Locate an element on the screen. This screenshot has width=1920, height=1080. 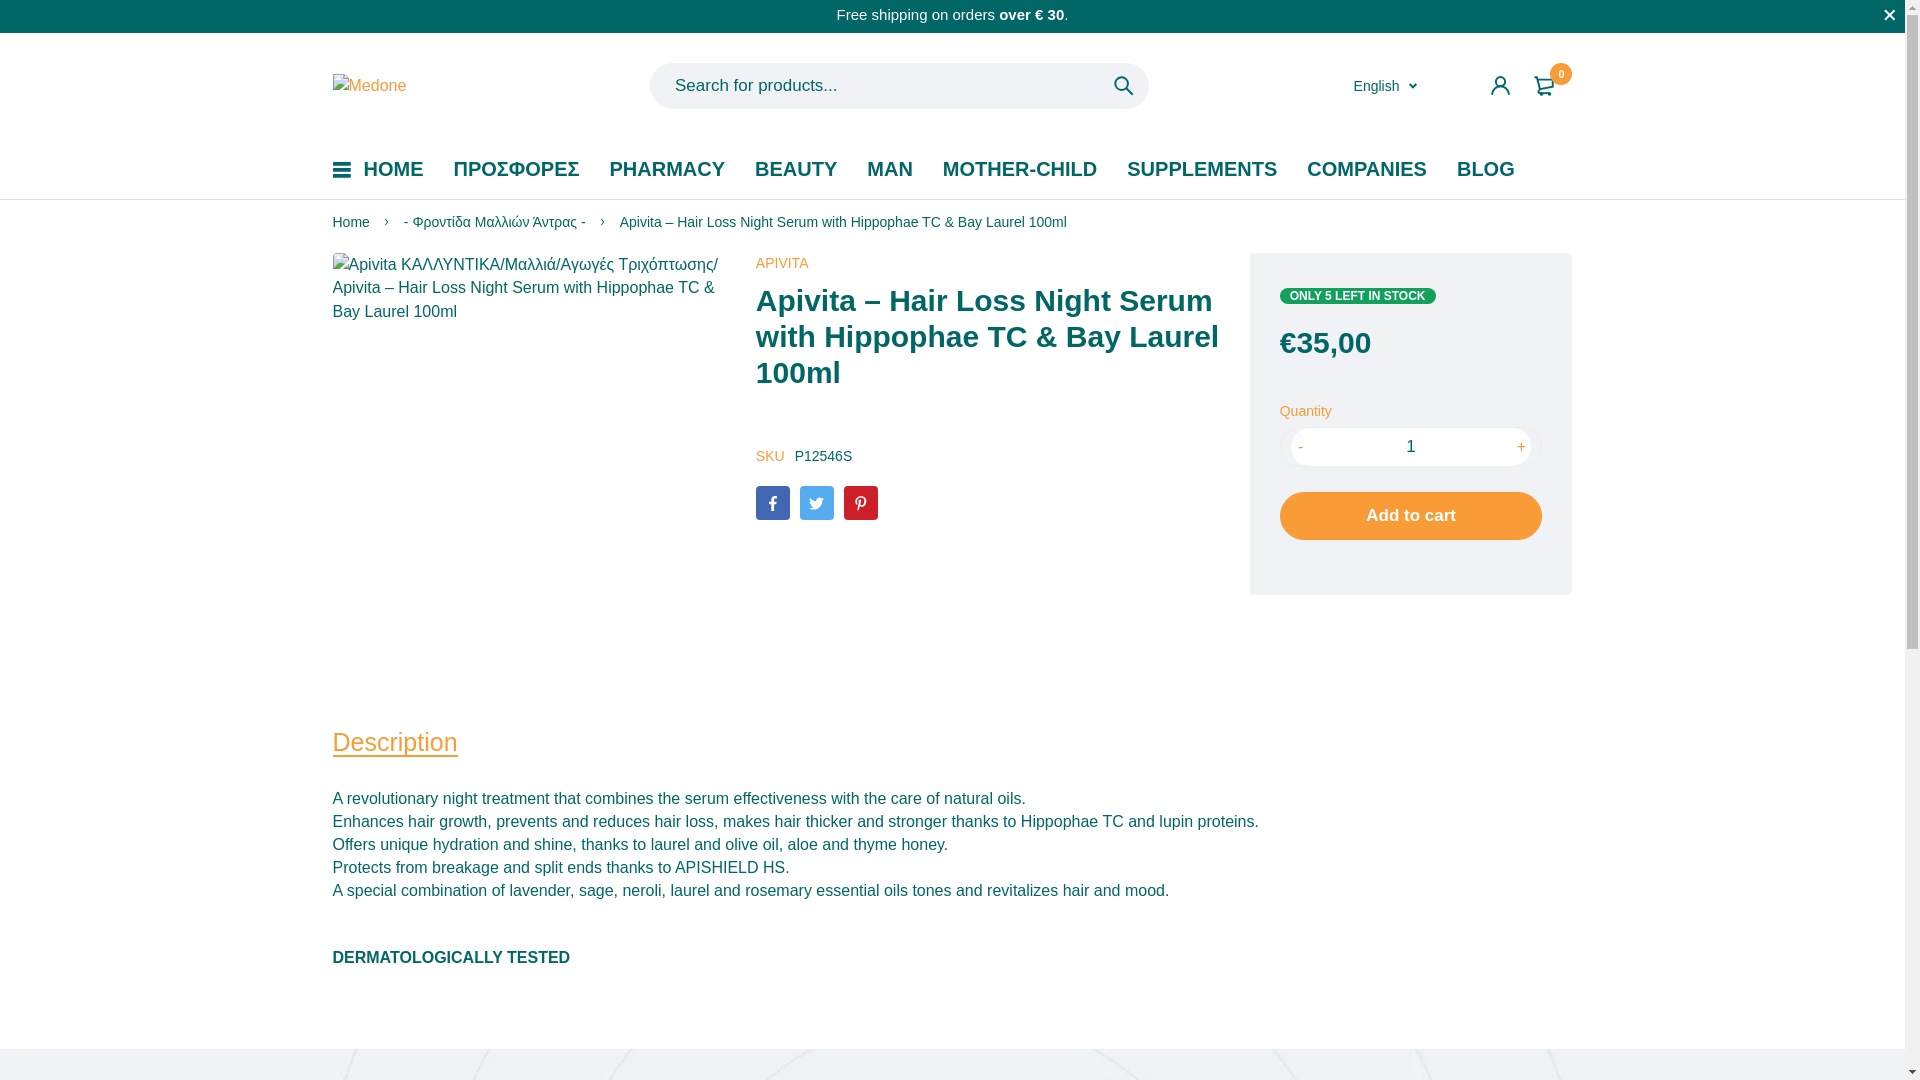
PHARMACY is located at coordinates (668, 169).